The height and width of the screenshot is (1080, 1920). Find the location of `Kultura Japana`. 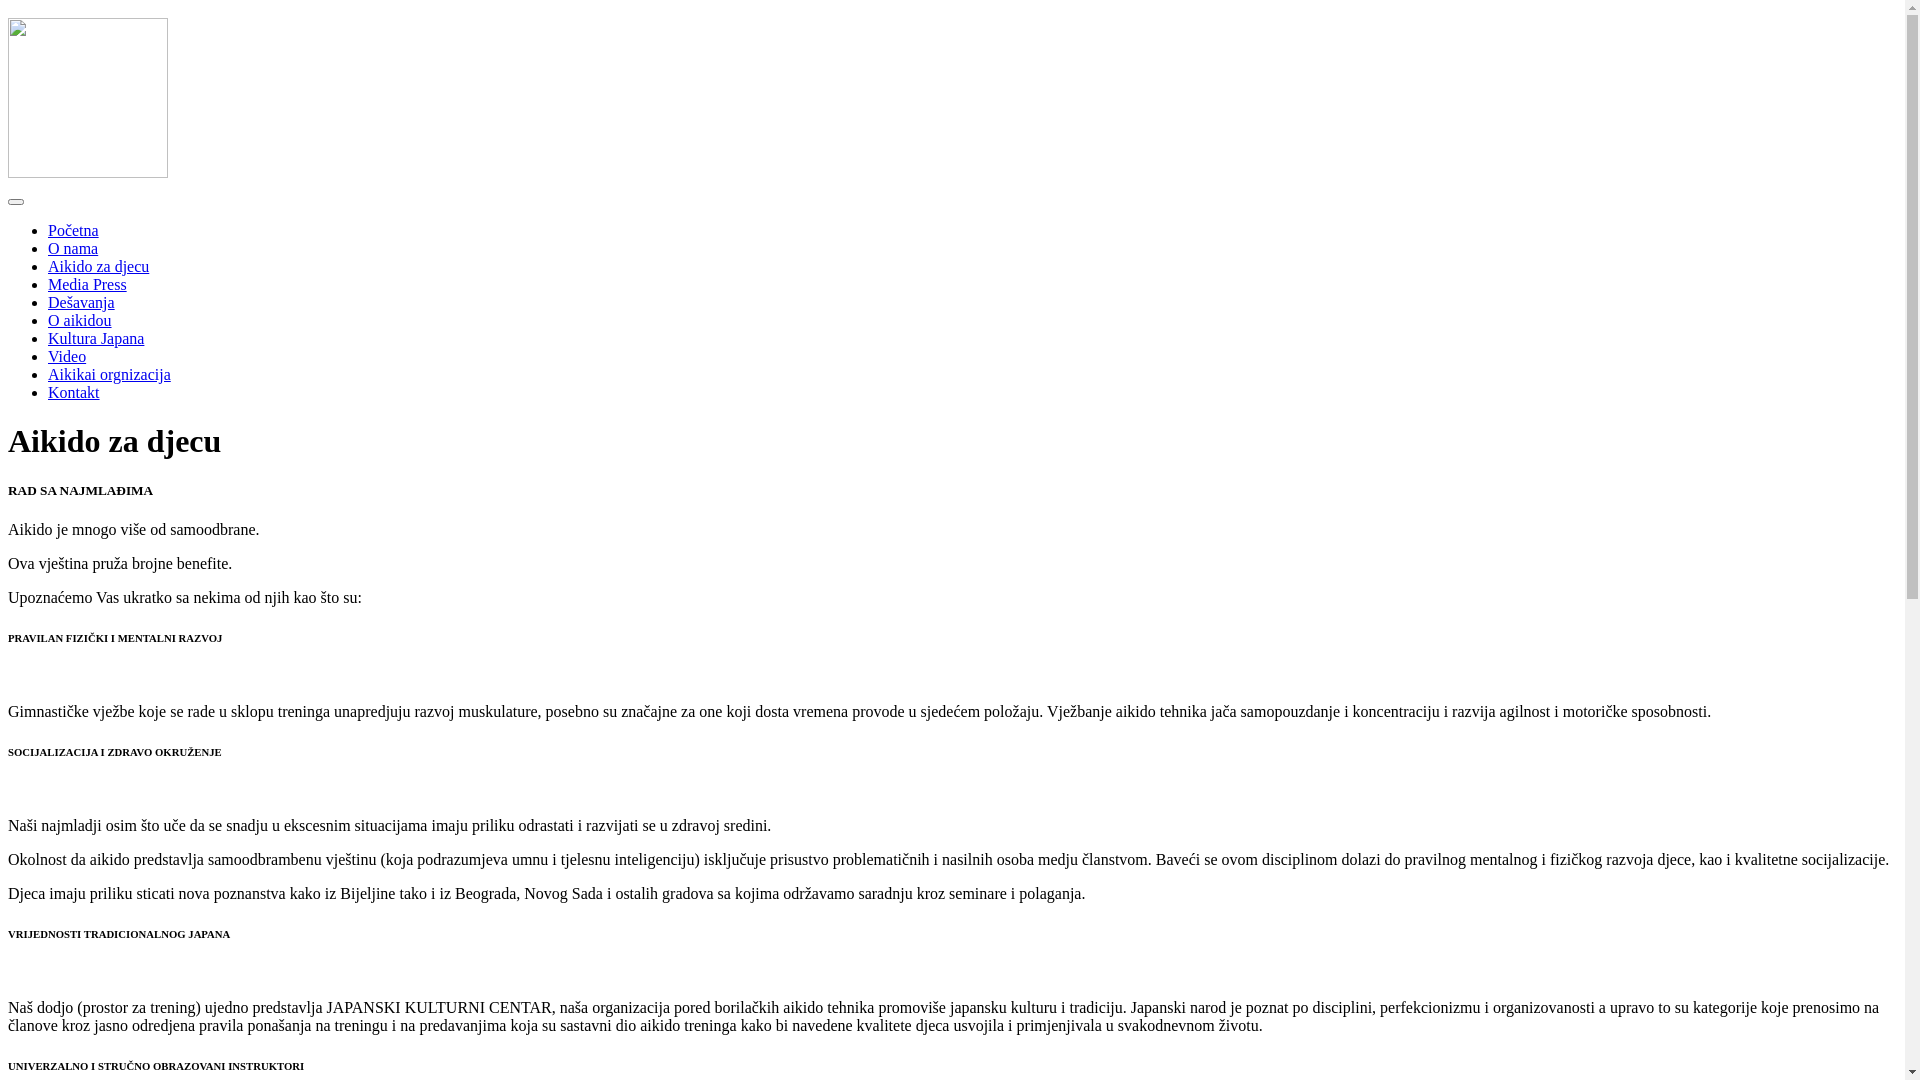

Kultura Japana is located at coordinates (96, 338).